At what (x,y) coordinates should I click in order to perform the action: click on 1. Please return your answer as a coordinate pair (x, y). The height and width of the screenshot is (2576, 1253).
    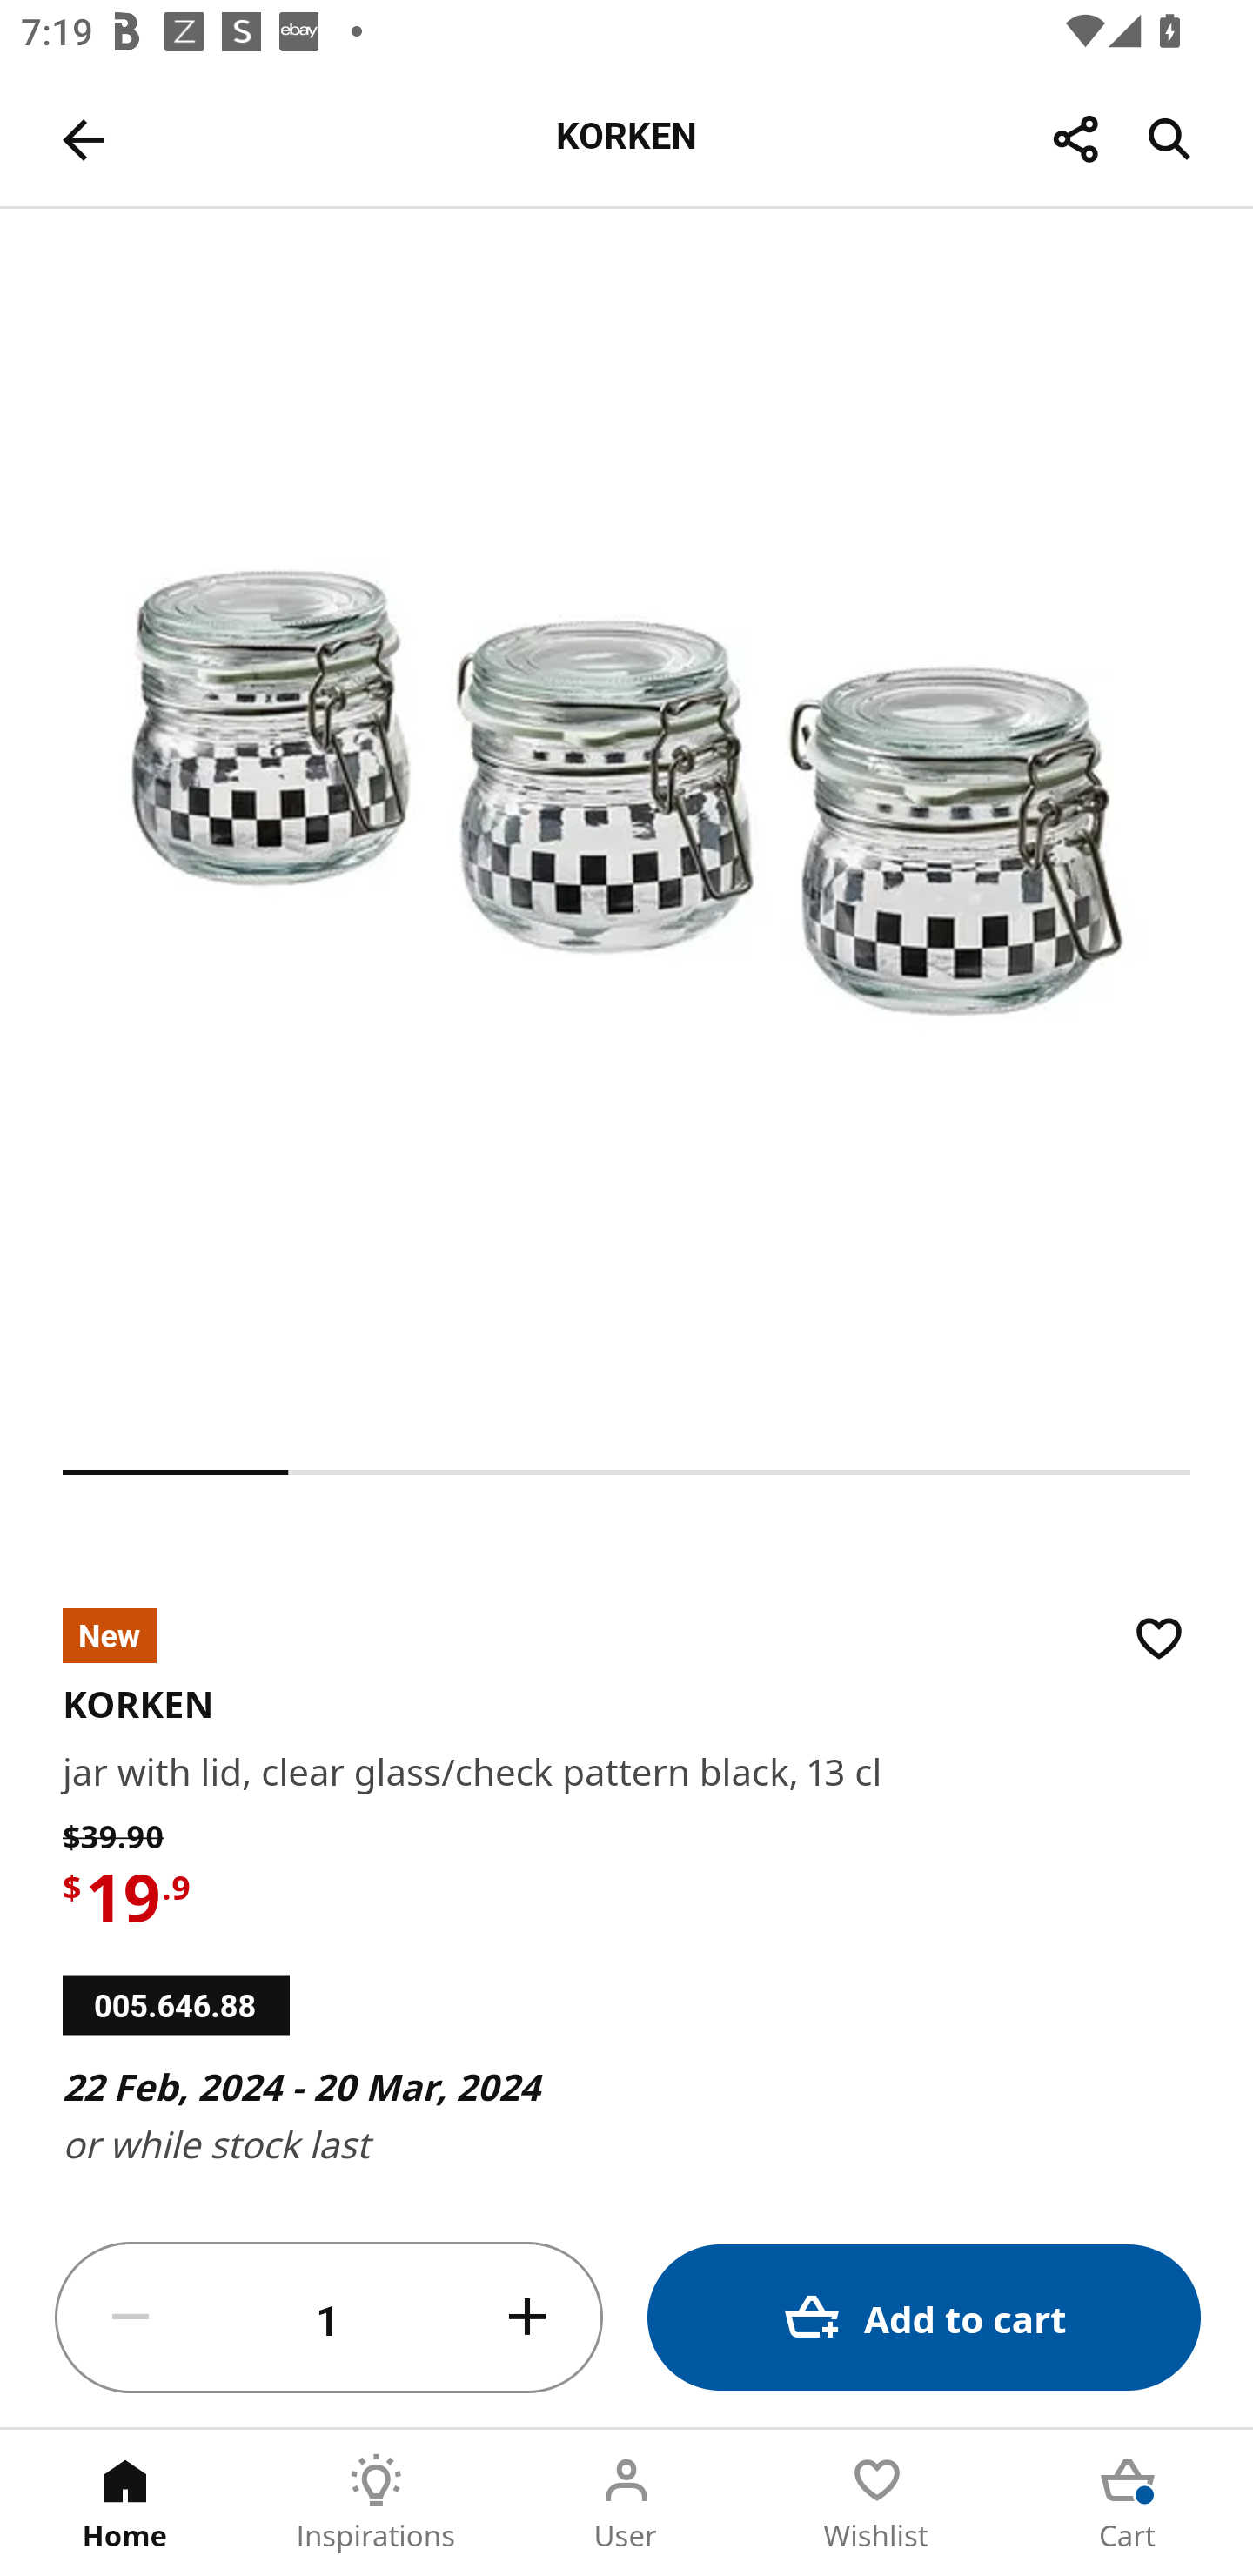
    Looking at the image, I should click on (329, 2318).